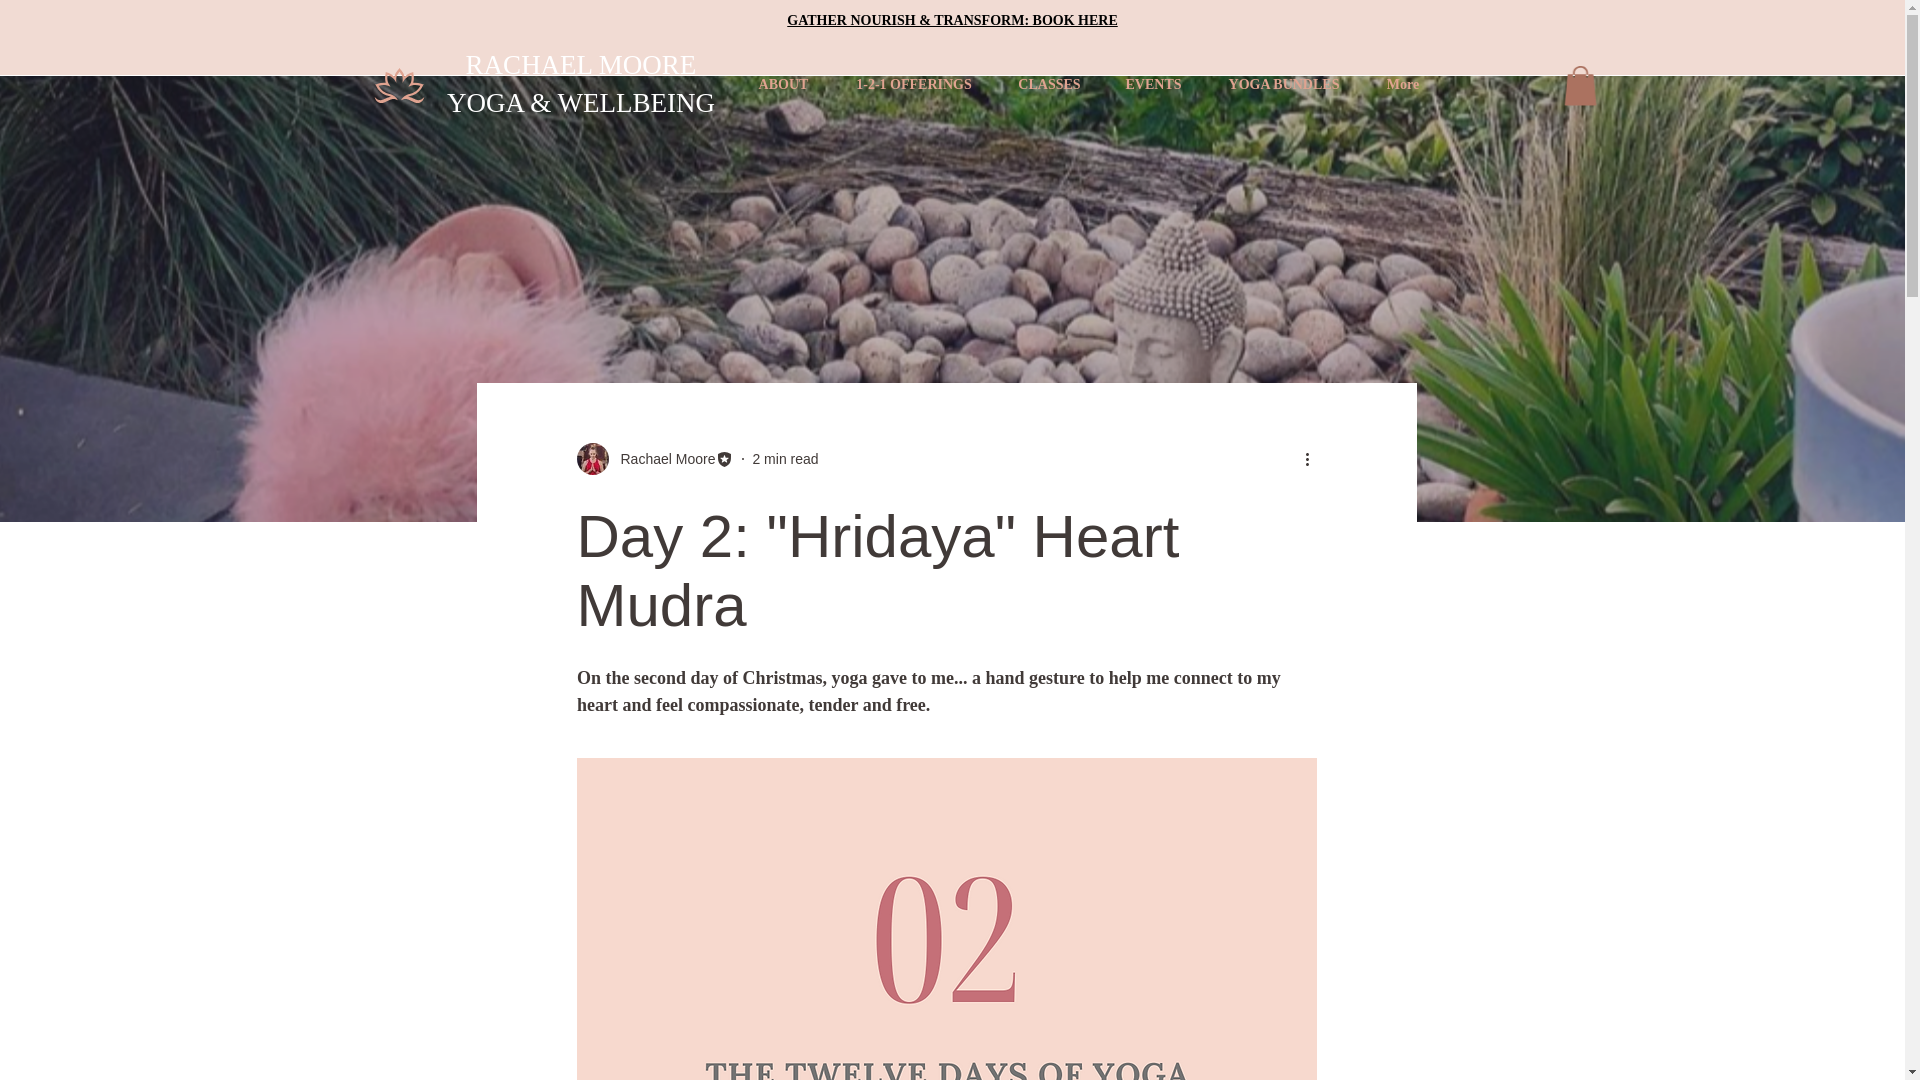 This screenshot has height=1080, width=1920. I want to click on EVENTS, so click(1152, 85).